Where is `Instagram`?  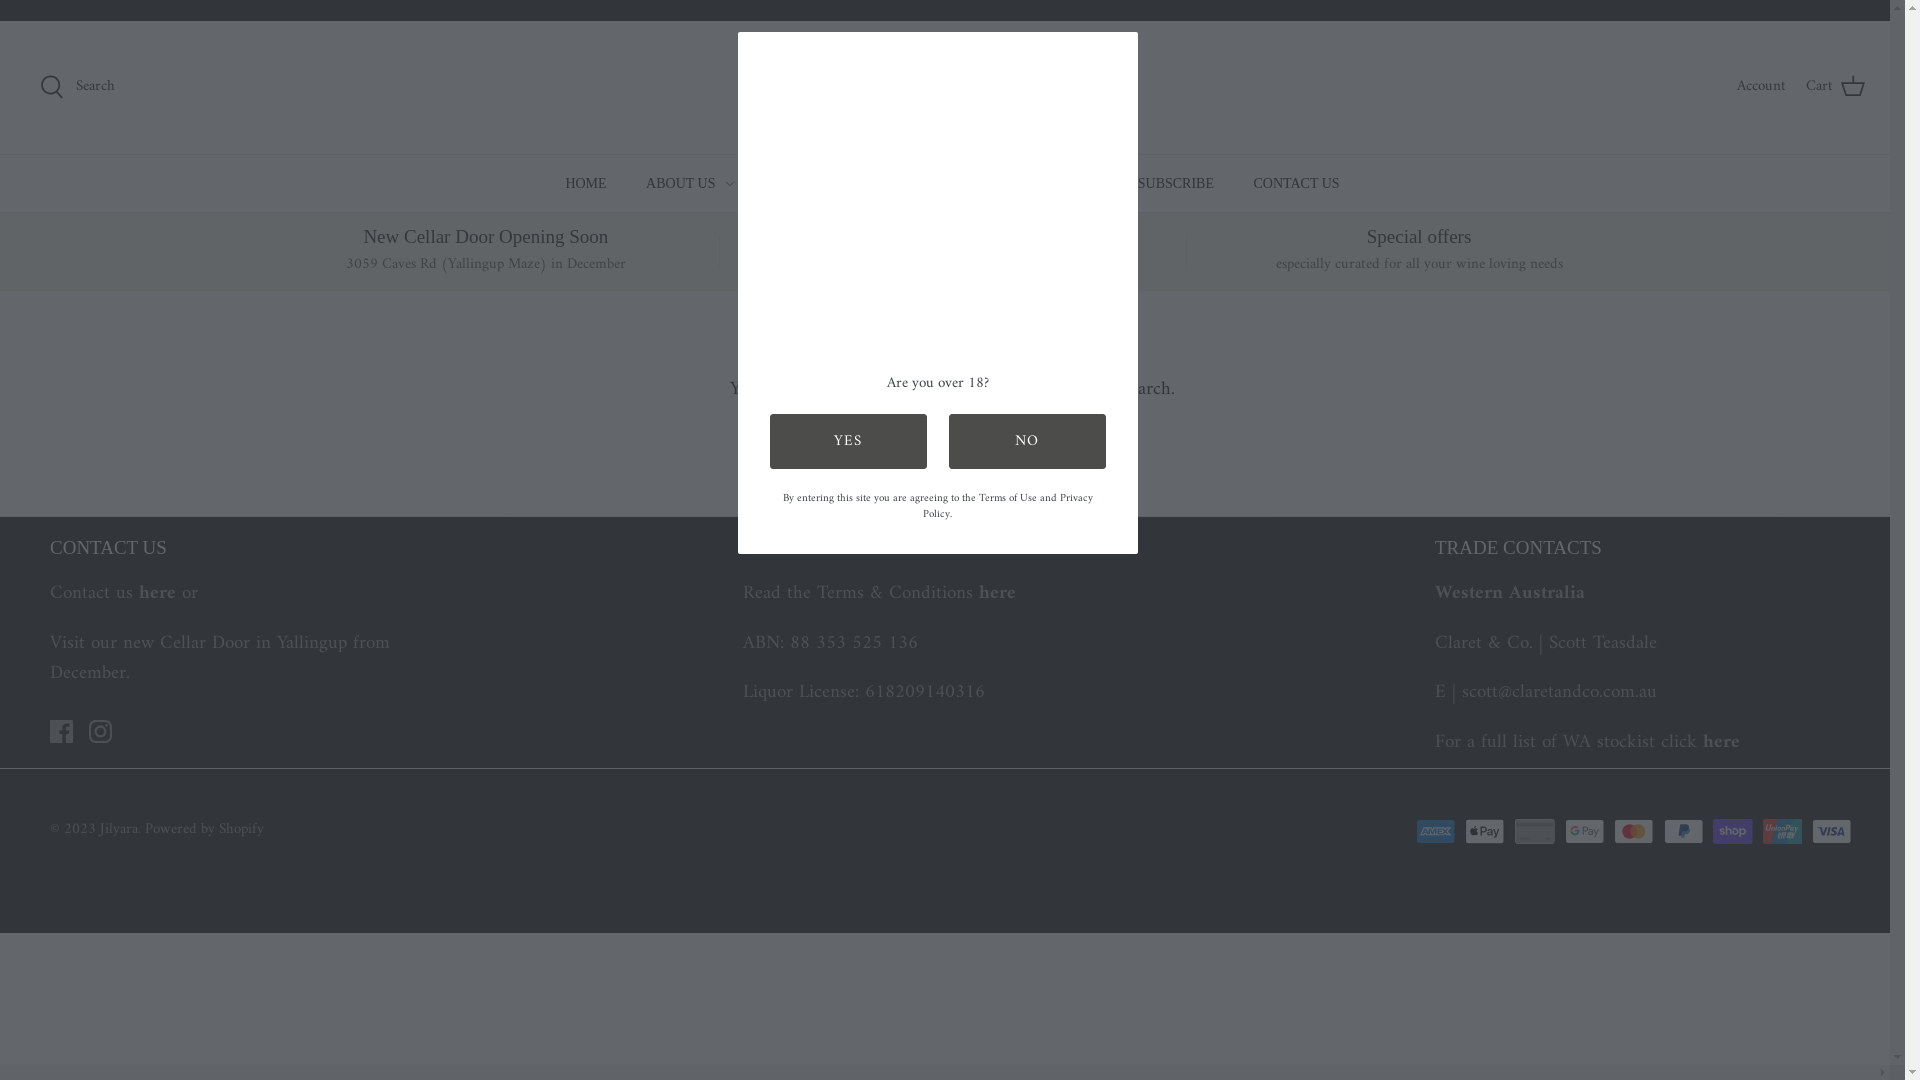
Instagram is located at coordinates (100, 732).